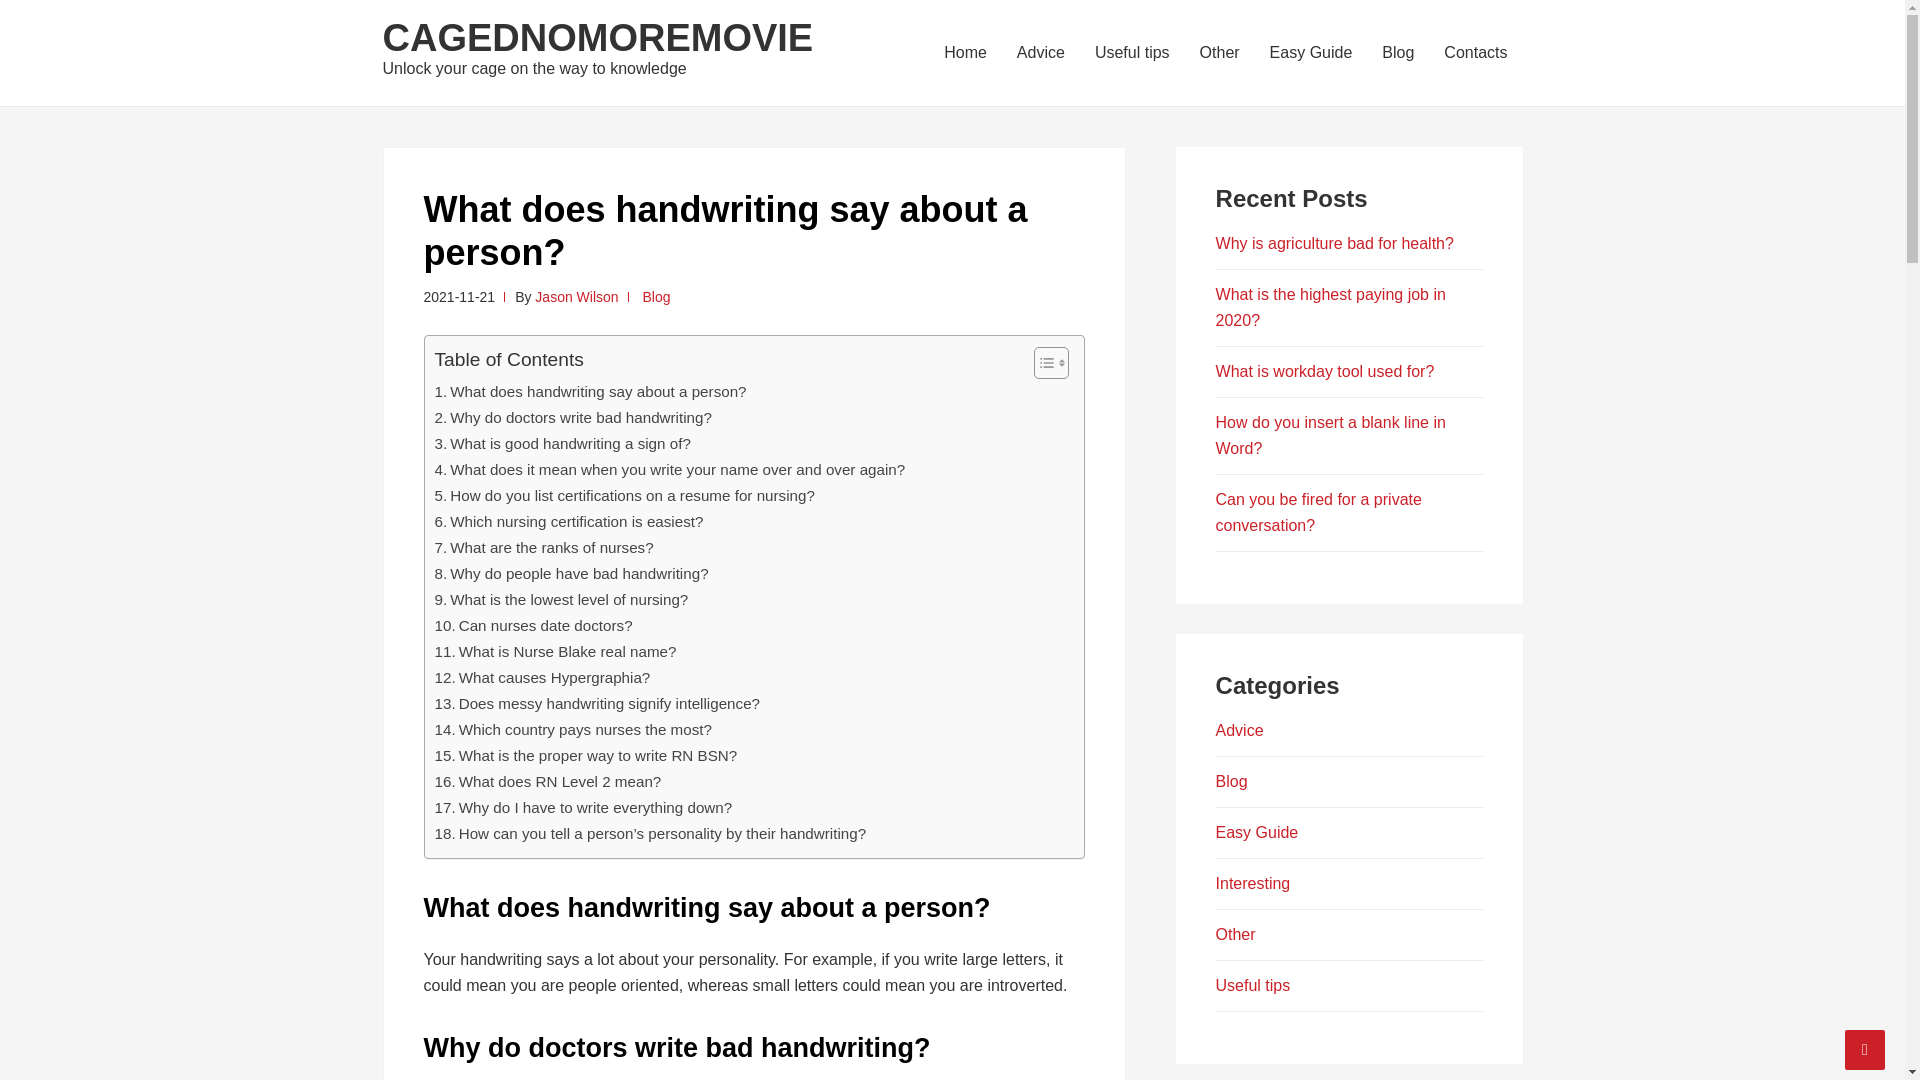 Image resolution: width=1920 pixels, height=1080 pixels. Describe the element at coordinates (542, 548) in the screenshot. I see `What are the ranks of nurses?` at that location.